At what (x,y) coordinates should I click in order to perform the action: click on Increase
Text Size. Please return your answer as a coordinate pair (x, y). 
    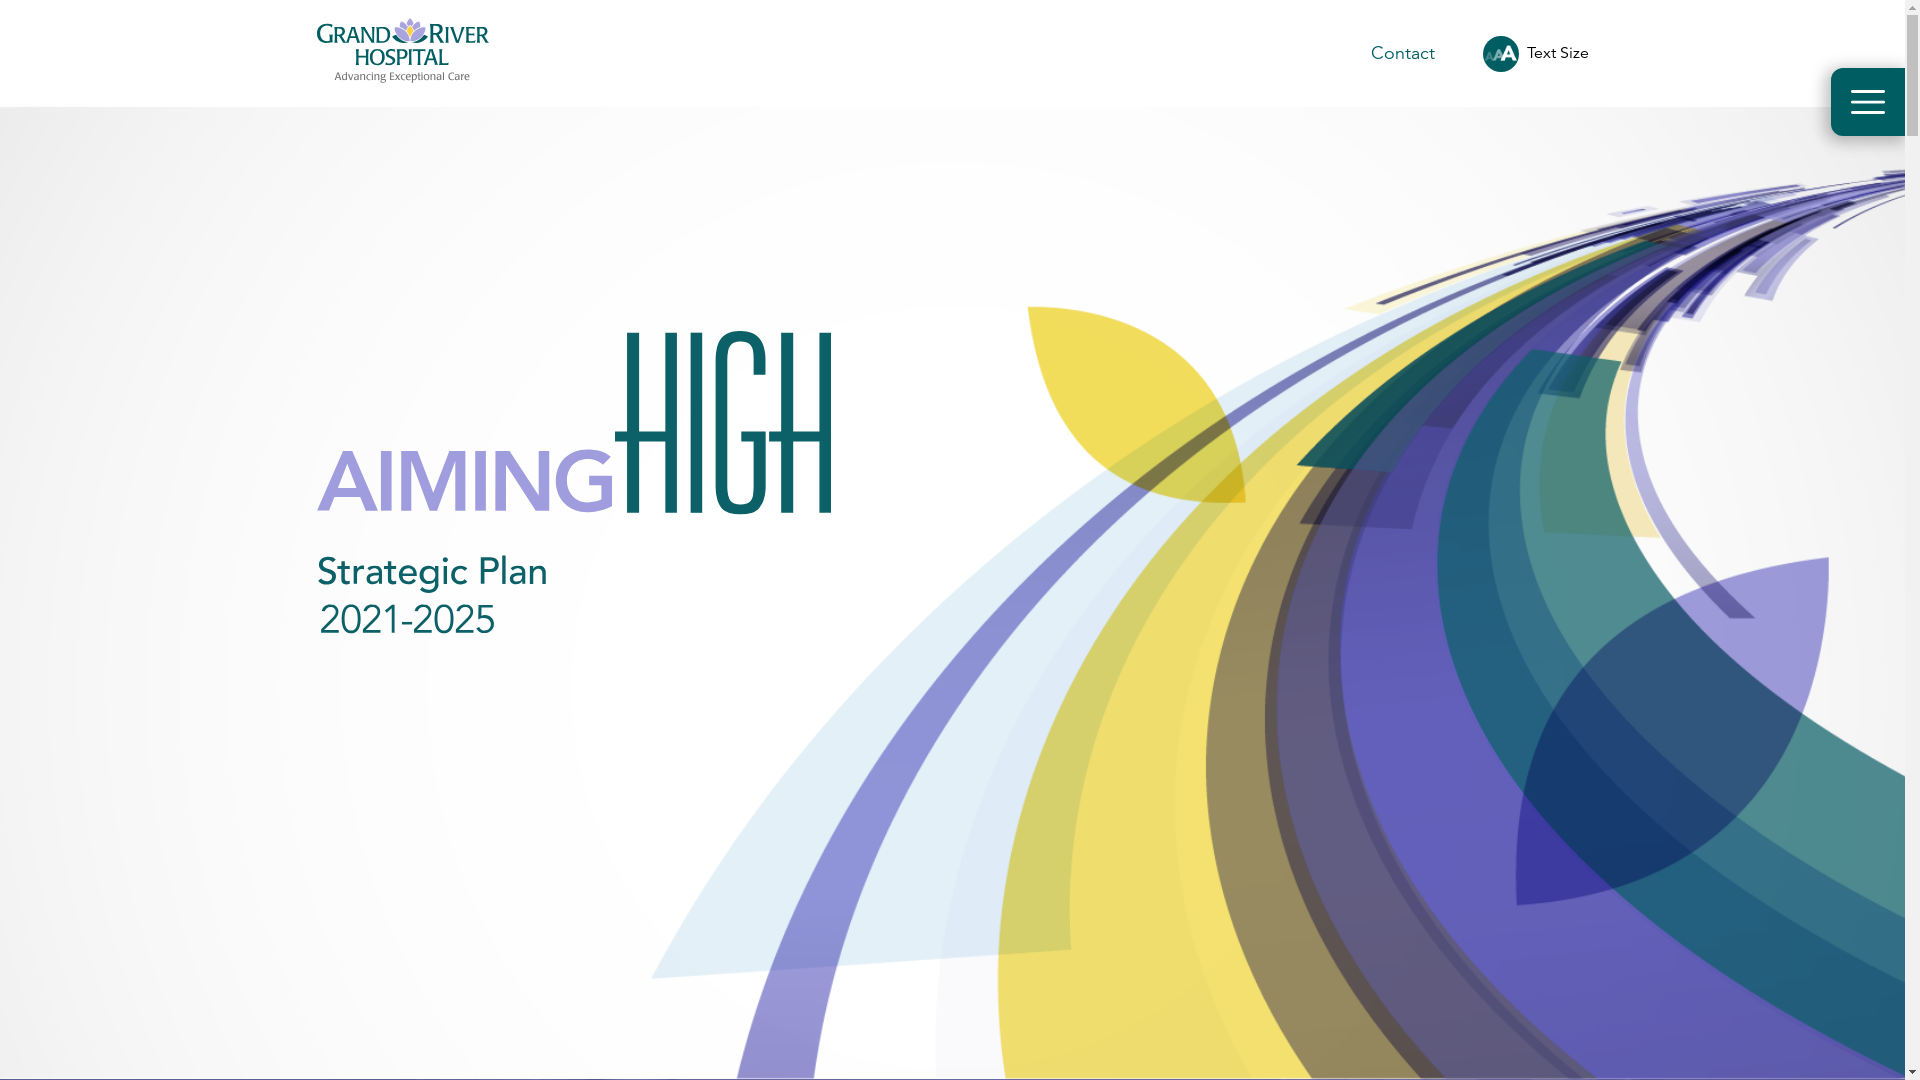
    Looking at the image, I should click on (1536, 54).